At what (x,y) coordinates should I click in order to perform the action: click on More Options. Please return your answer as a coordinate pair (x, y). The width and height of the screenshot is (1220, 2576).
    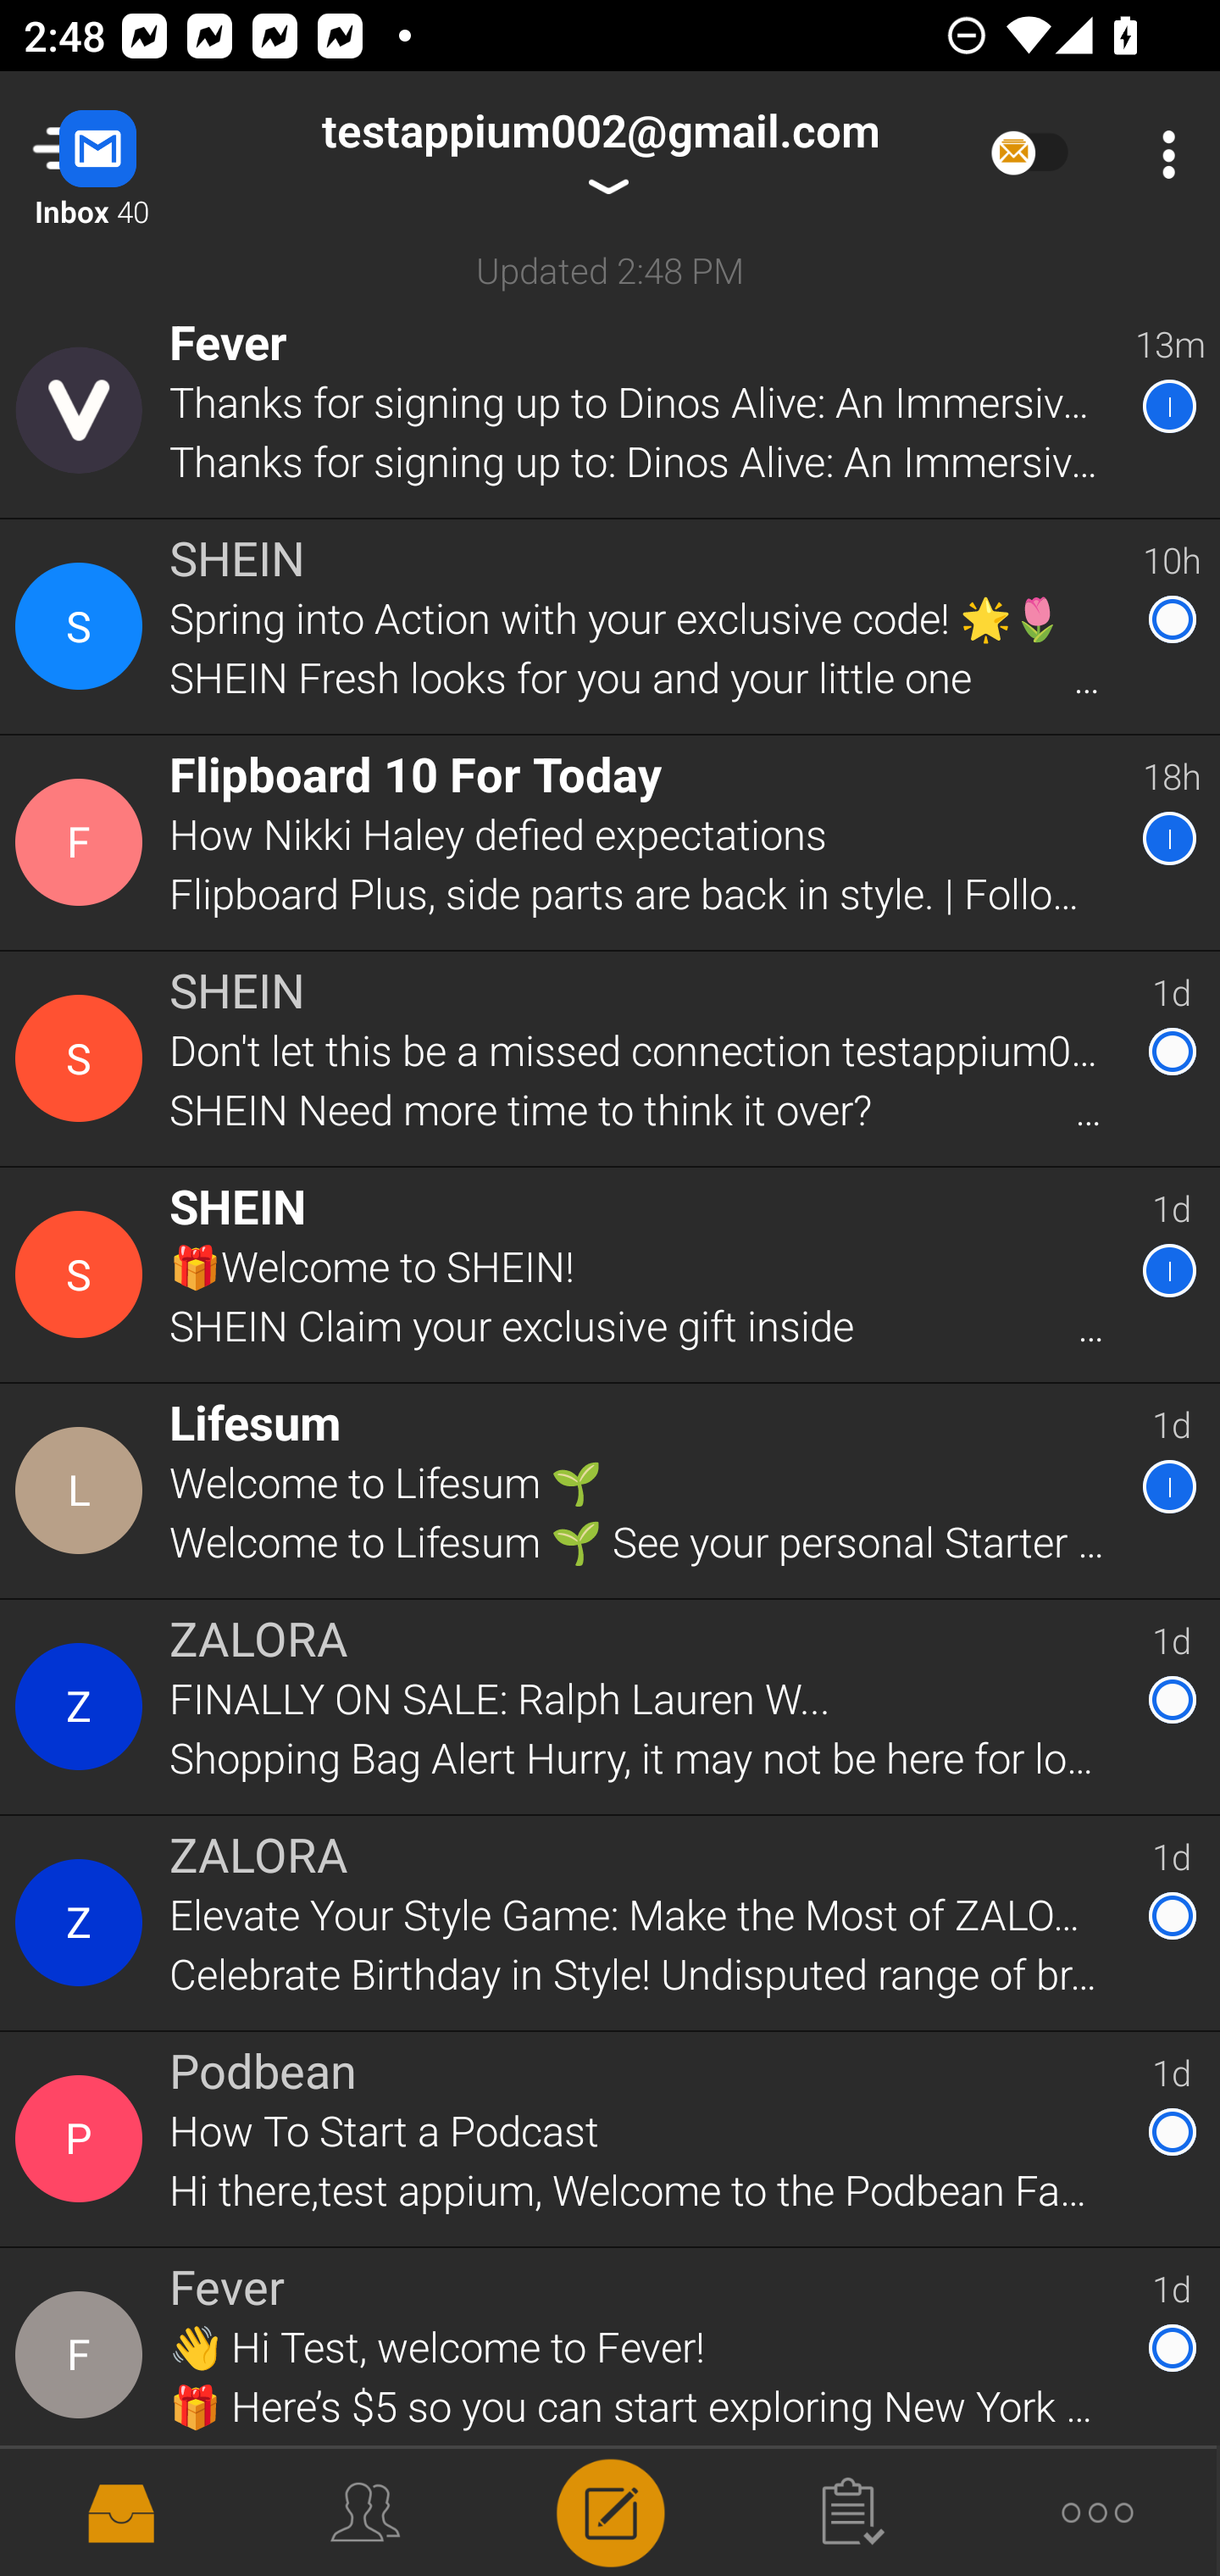
    Looking at the image, I should click on (1161, 154).